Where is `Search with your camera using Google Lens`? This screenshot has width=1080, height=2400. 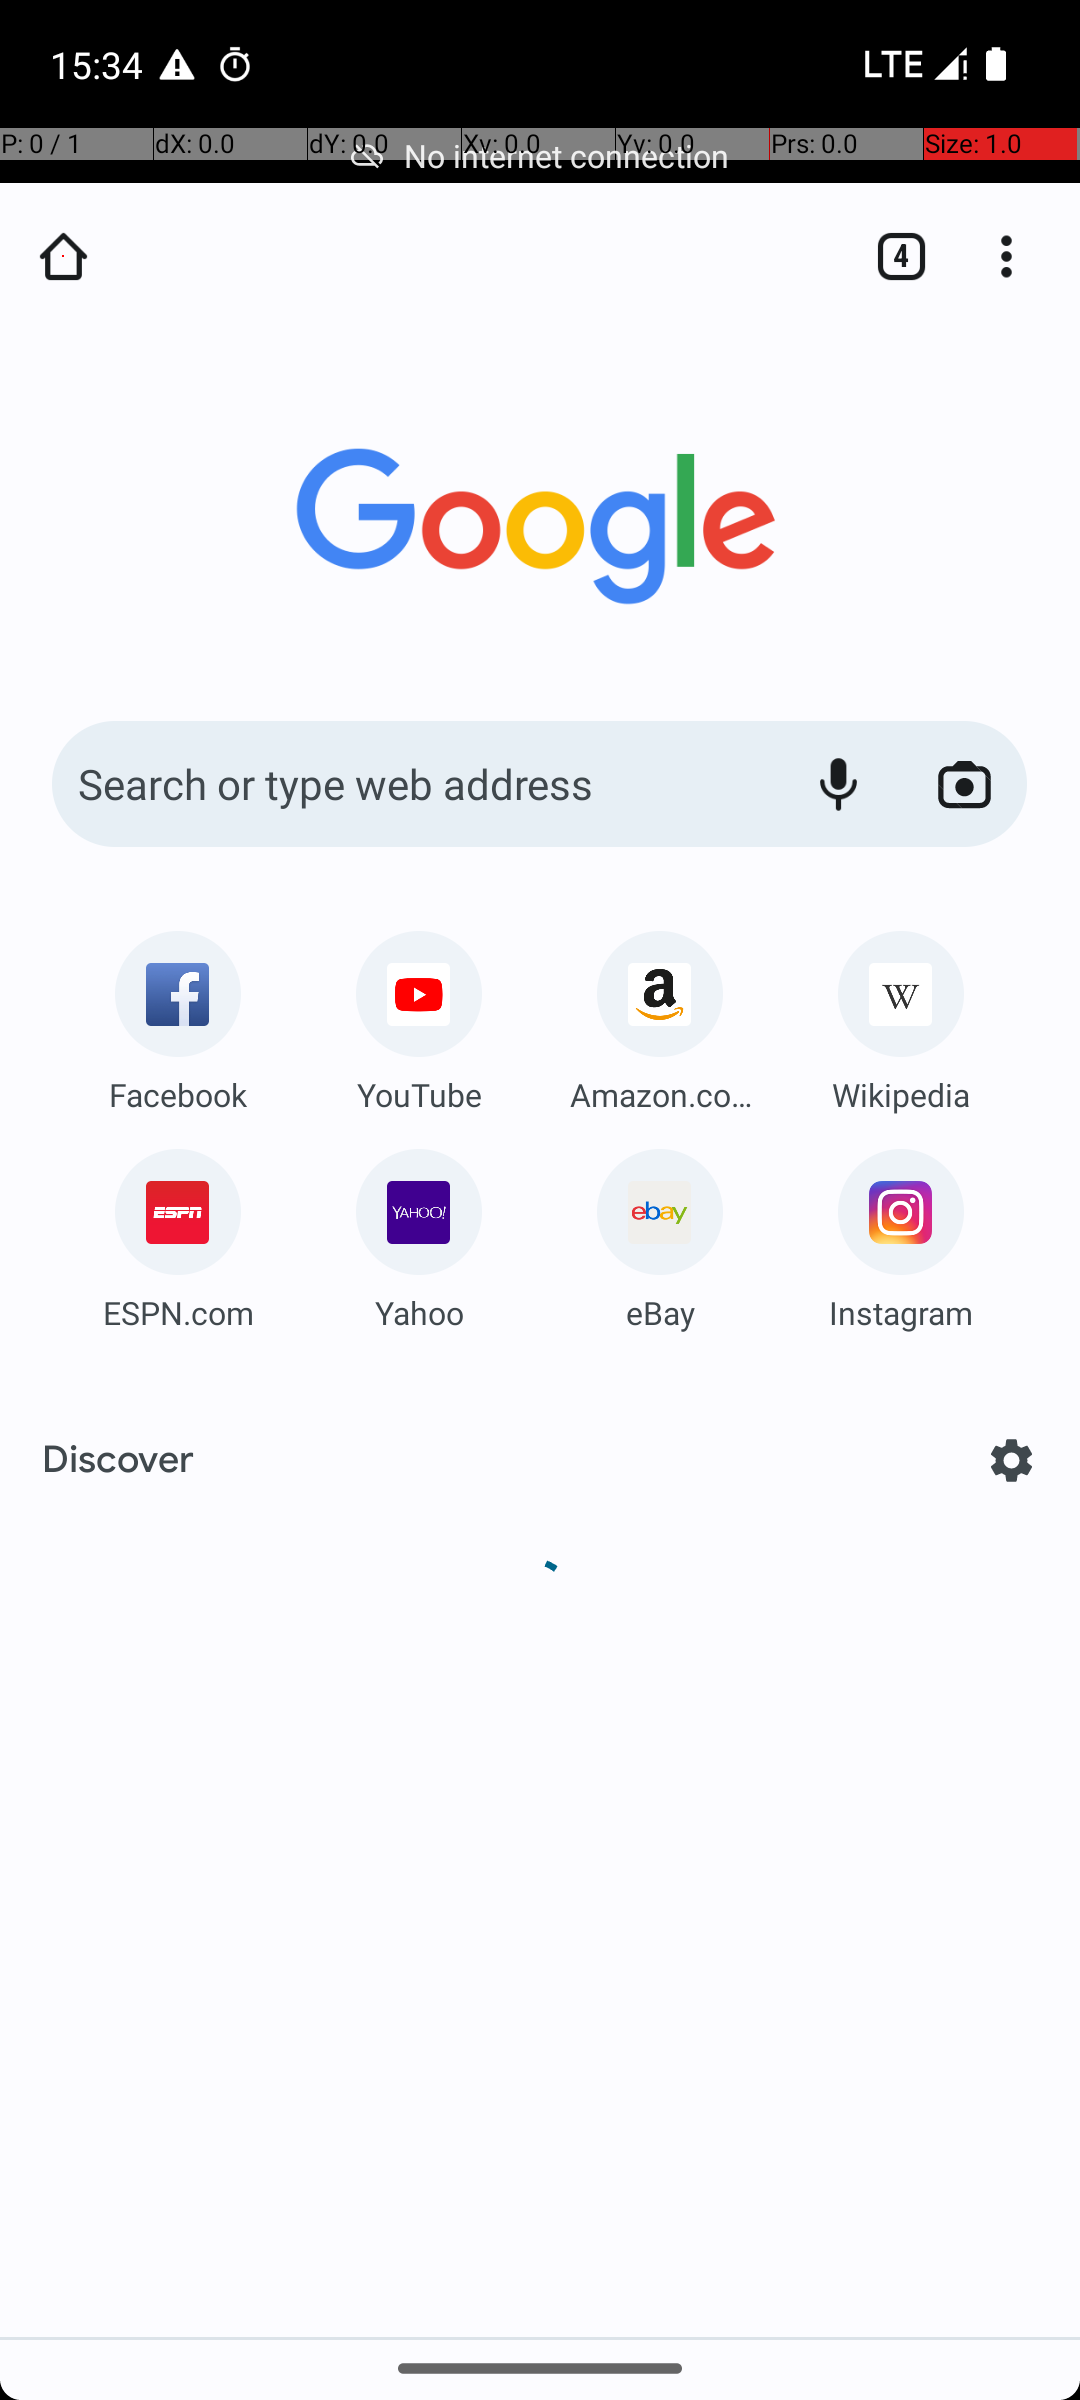 Search with your camera using Google Lens is located at coordinates (964, 784).